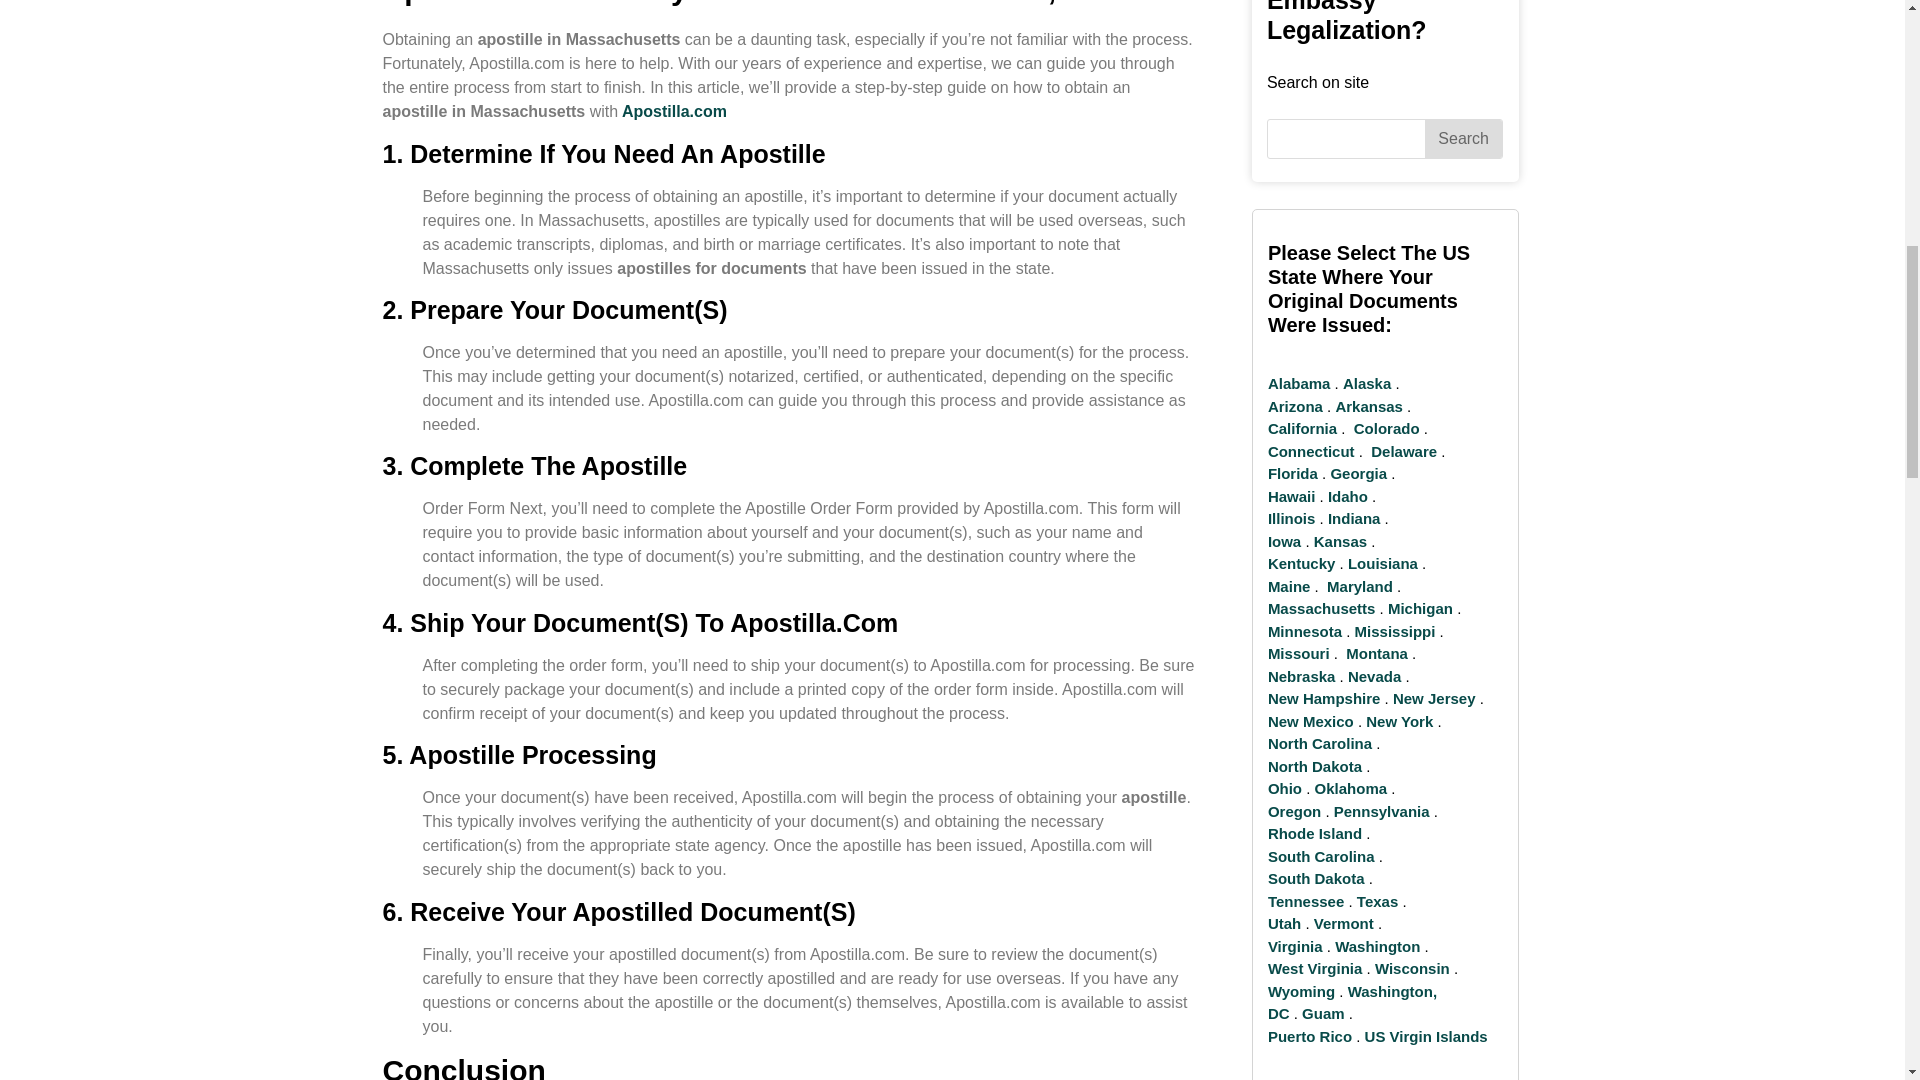 The image size is (1920, 1080). I want to click on Arizona, so click(1294, 406).